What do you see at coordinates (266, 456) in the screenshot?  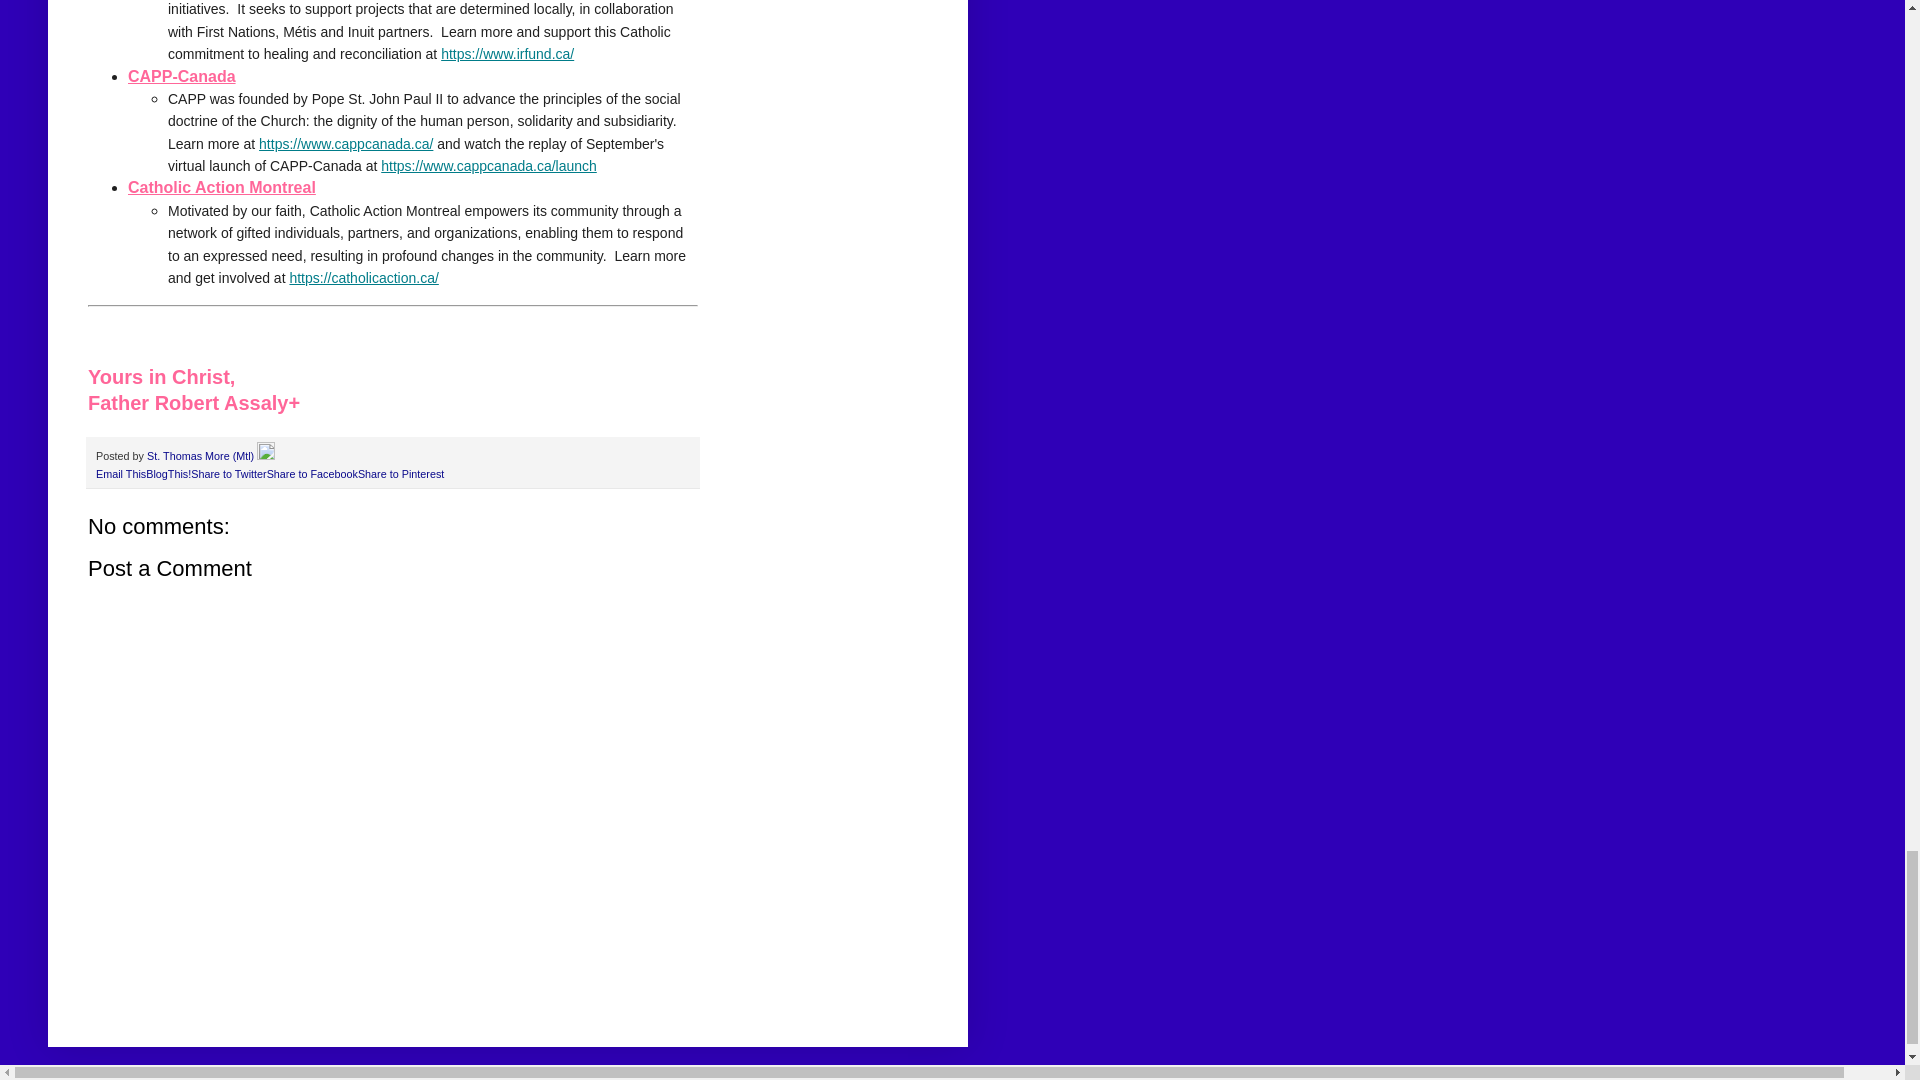 I see `Edit Post` at bounding box center [266, 456].